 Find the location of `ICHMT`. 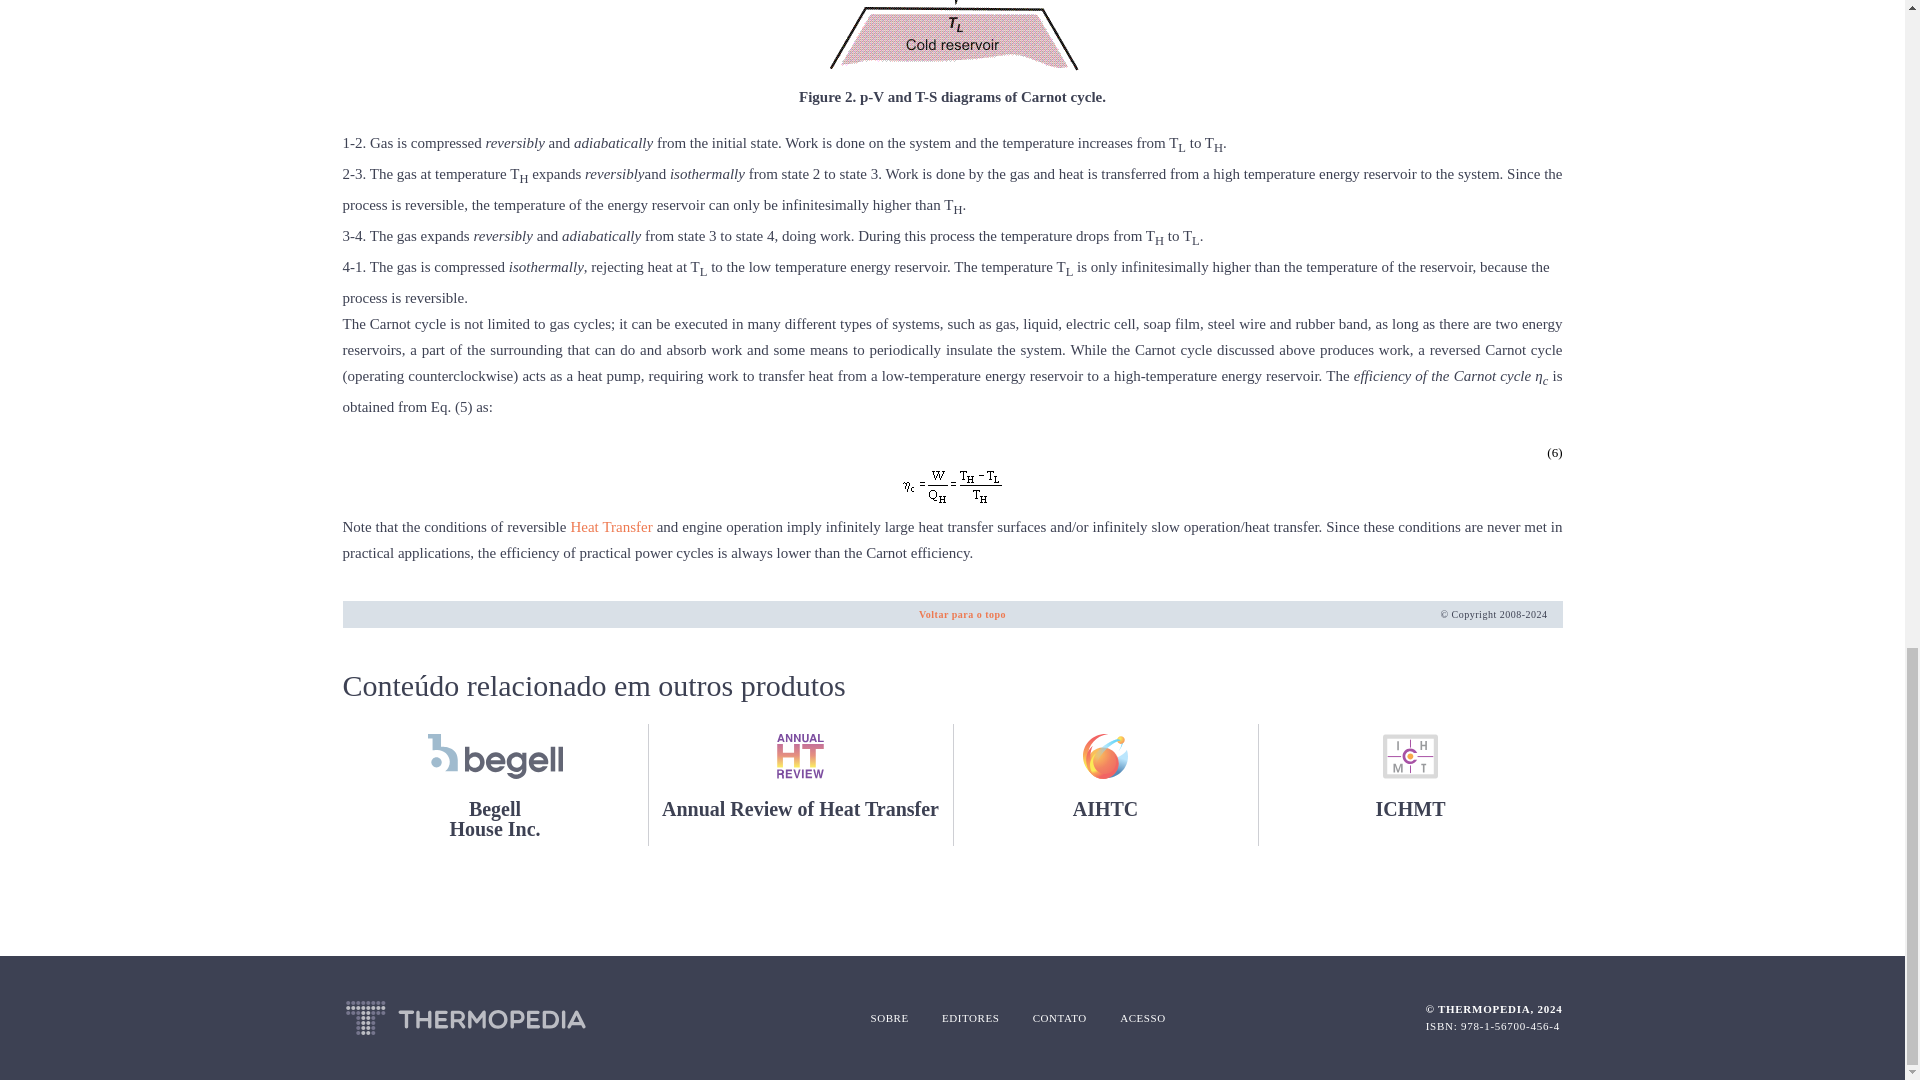

ICHMT is located at coordinates (1410, 784).